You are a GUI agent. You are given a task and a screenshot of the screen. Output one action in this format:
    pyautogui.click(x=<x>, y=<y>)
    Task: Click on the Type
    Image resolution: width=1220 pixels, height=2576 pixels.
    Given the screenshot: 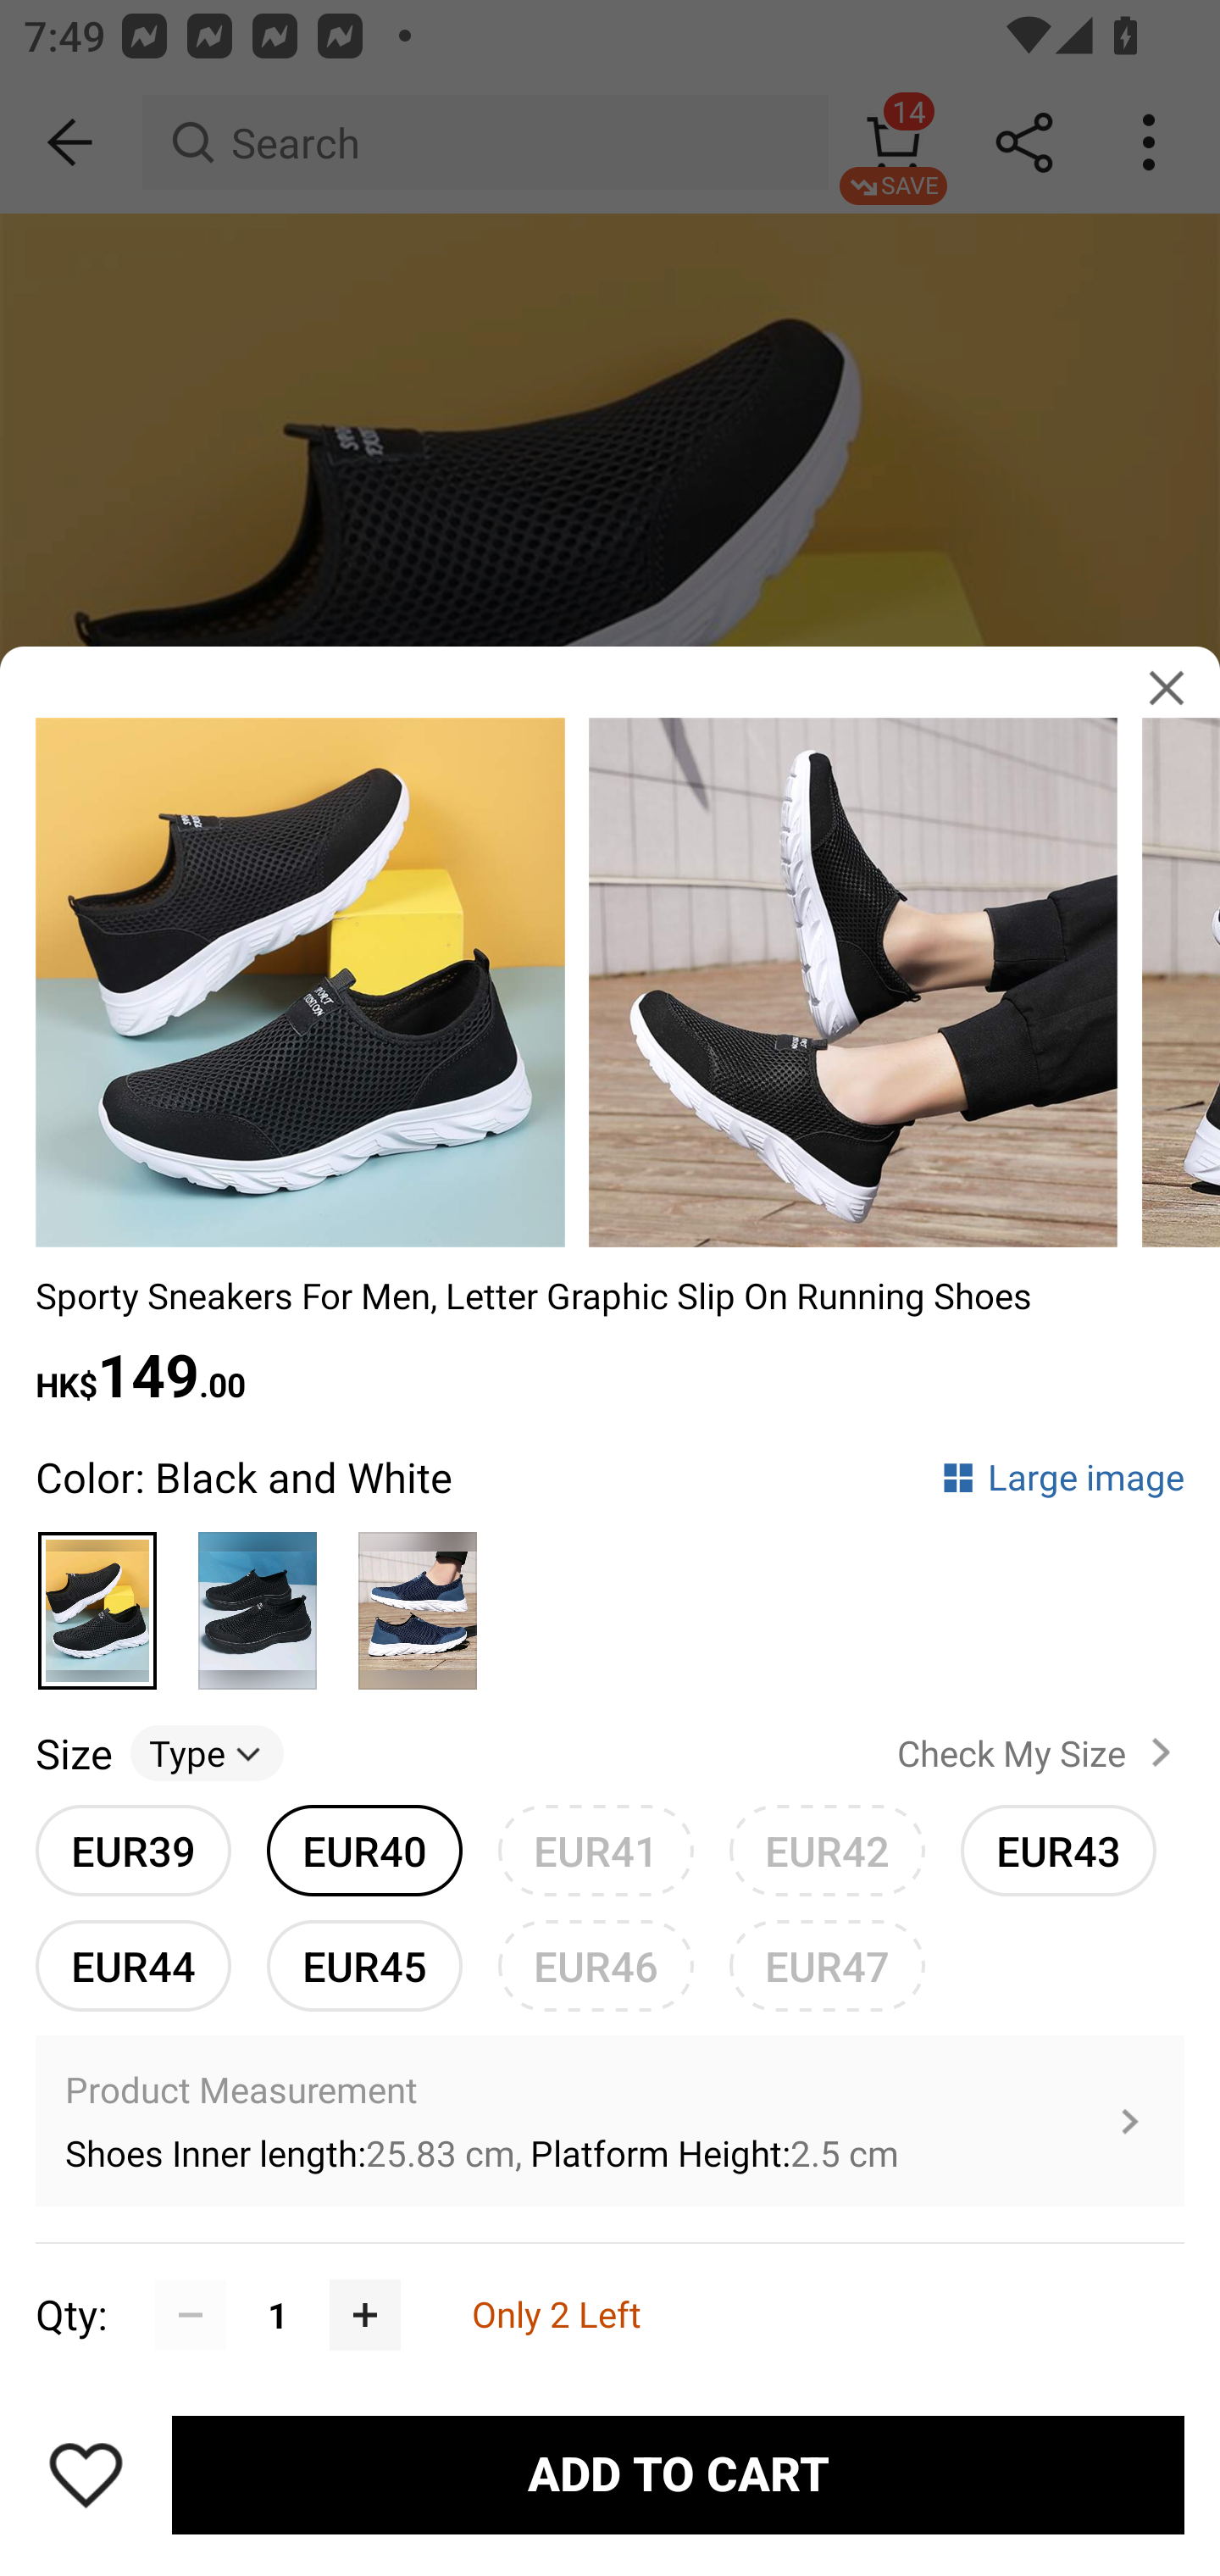 What is the action you would take?
    pyautogui.click(x=207, y=1752)
    